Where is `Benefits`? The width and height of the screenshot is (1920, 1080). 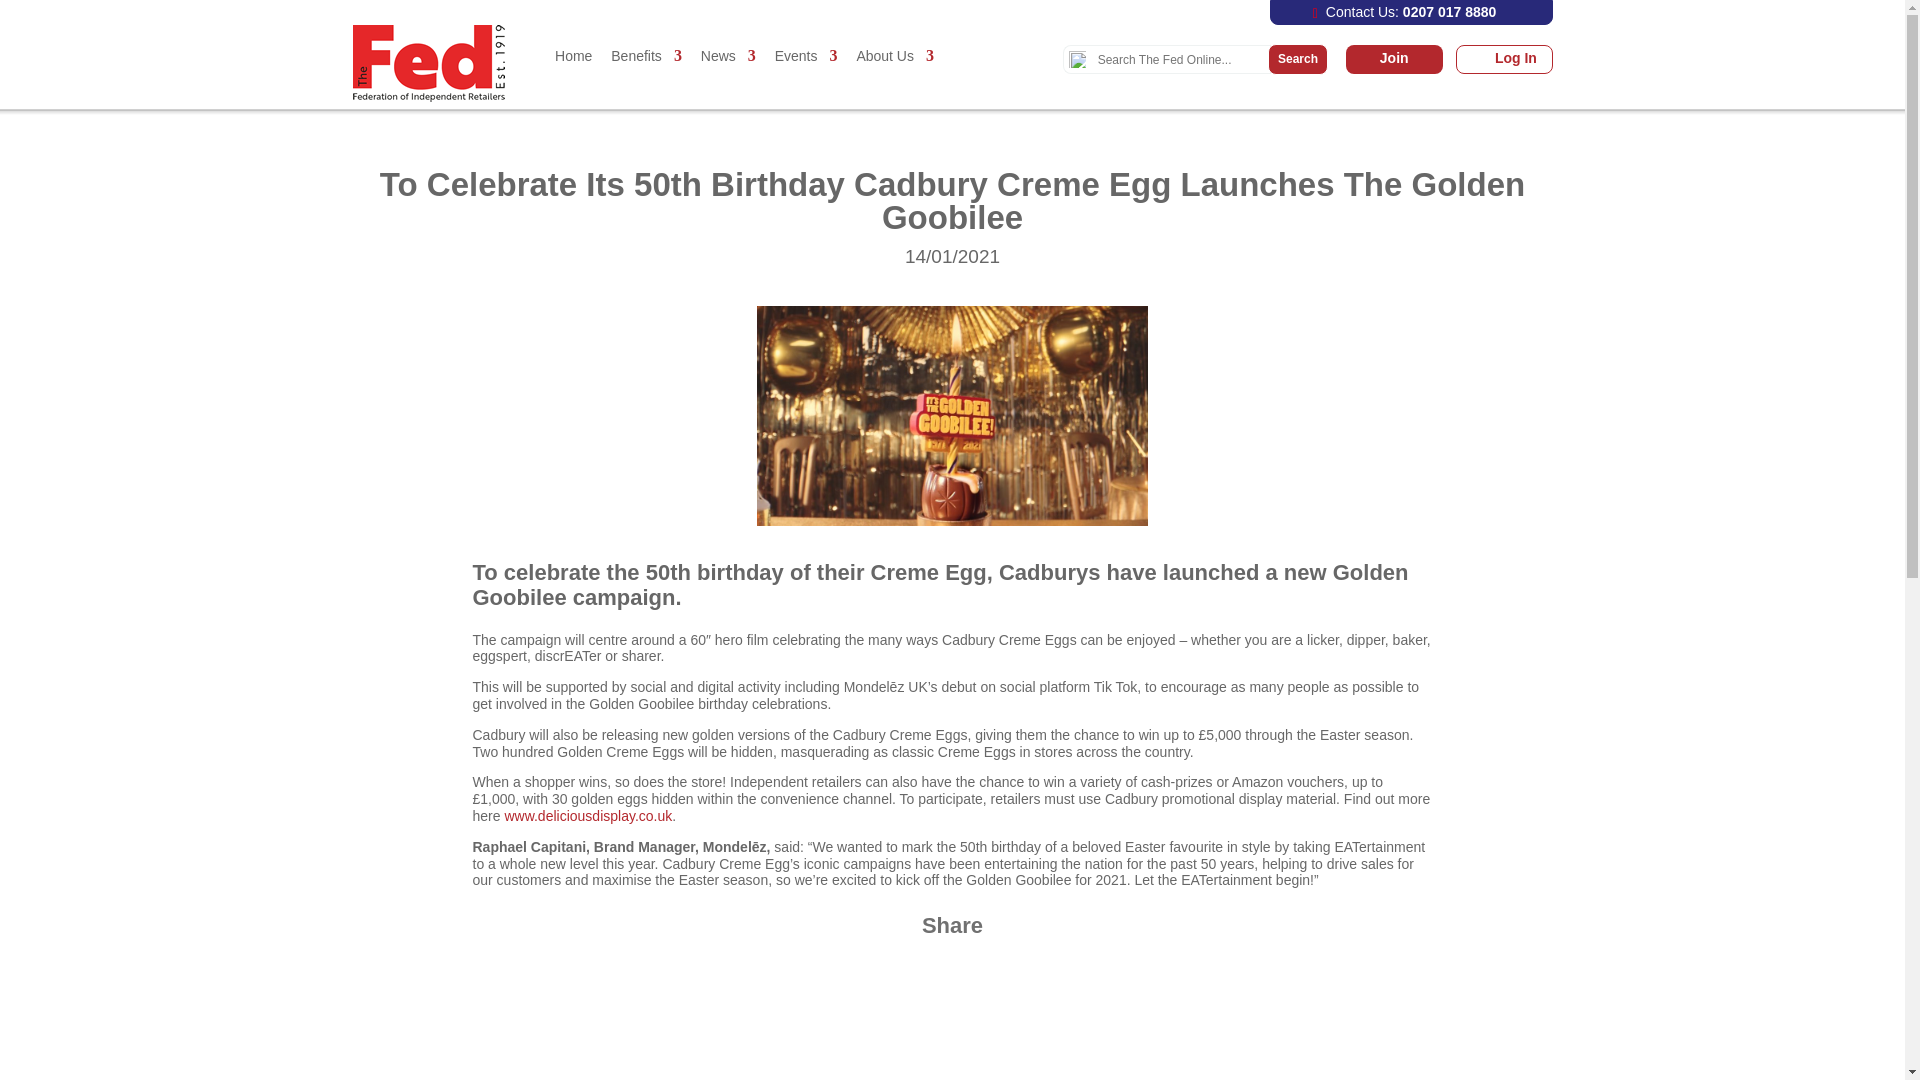 Benefits is located at coordinates (646, 76).